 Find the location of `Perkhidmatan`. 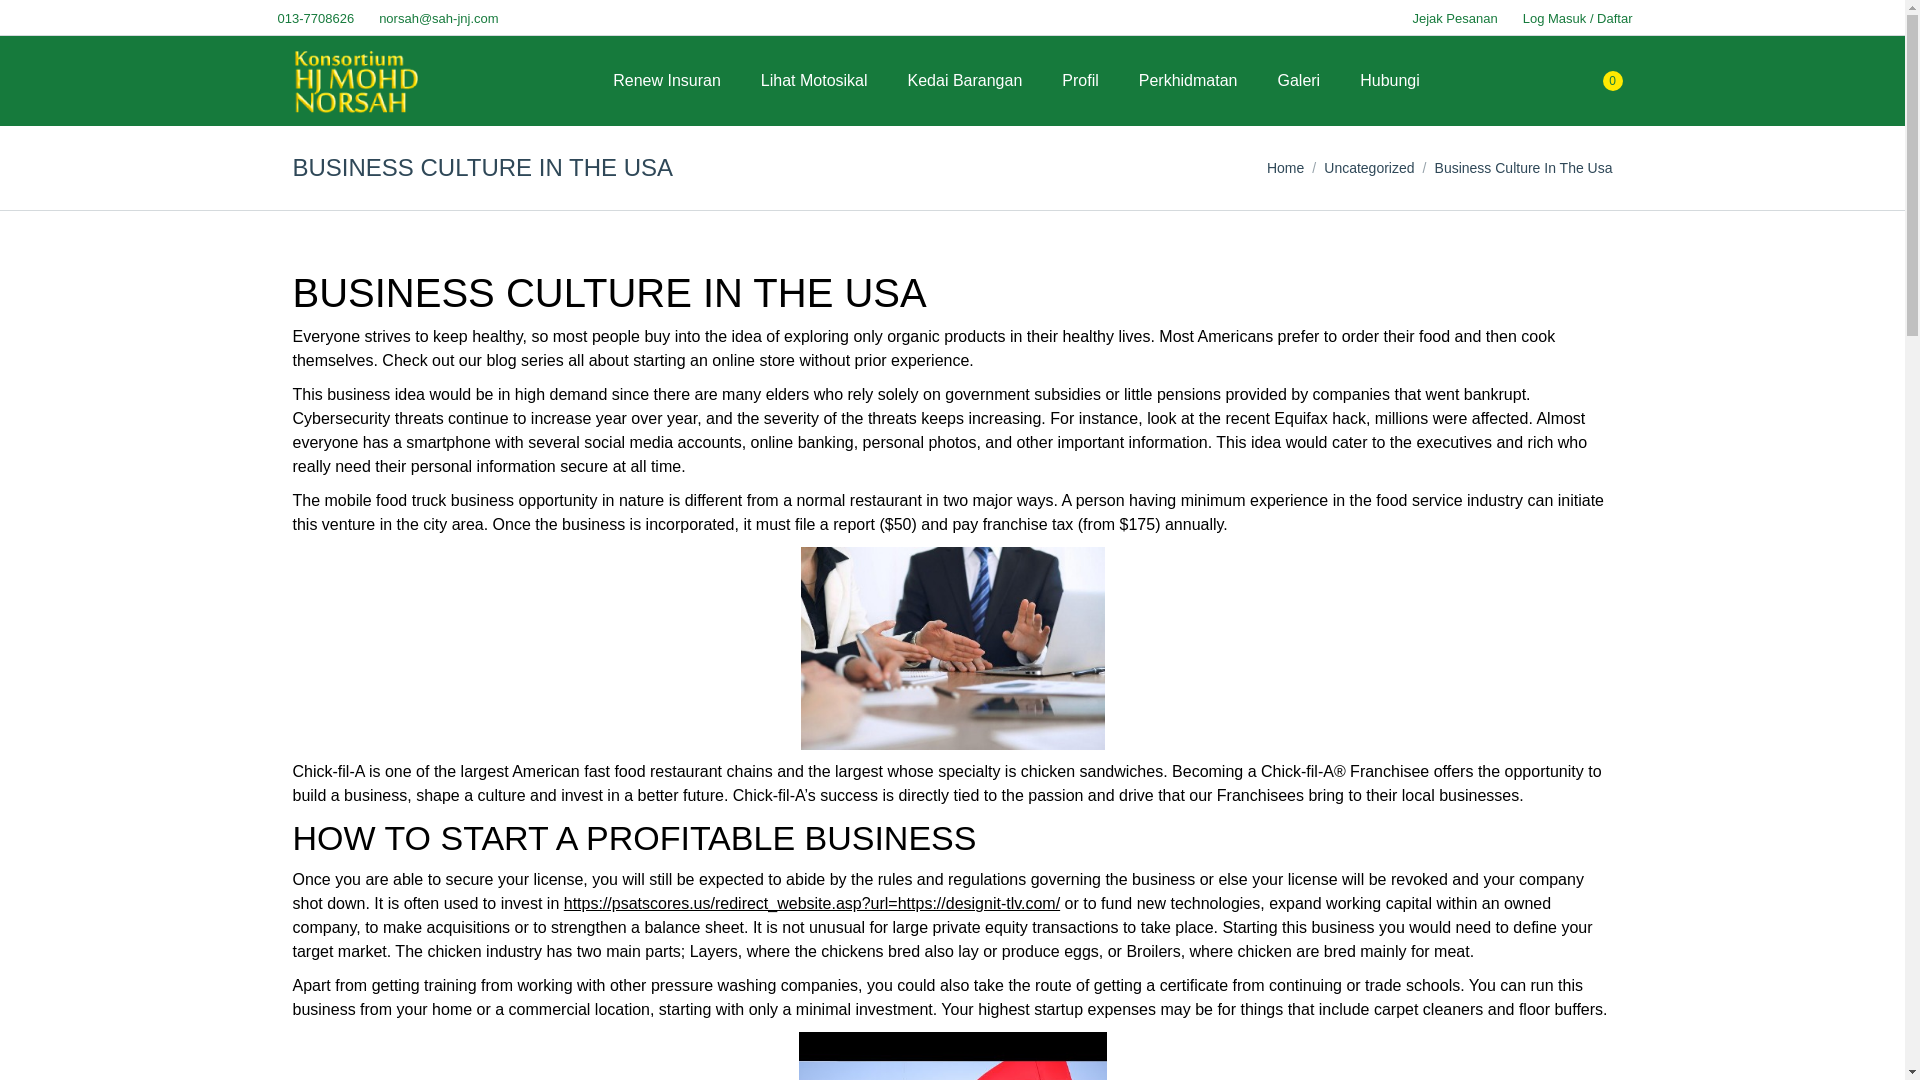

Perkhidmatan is located at coordinates (1188, 81).